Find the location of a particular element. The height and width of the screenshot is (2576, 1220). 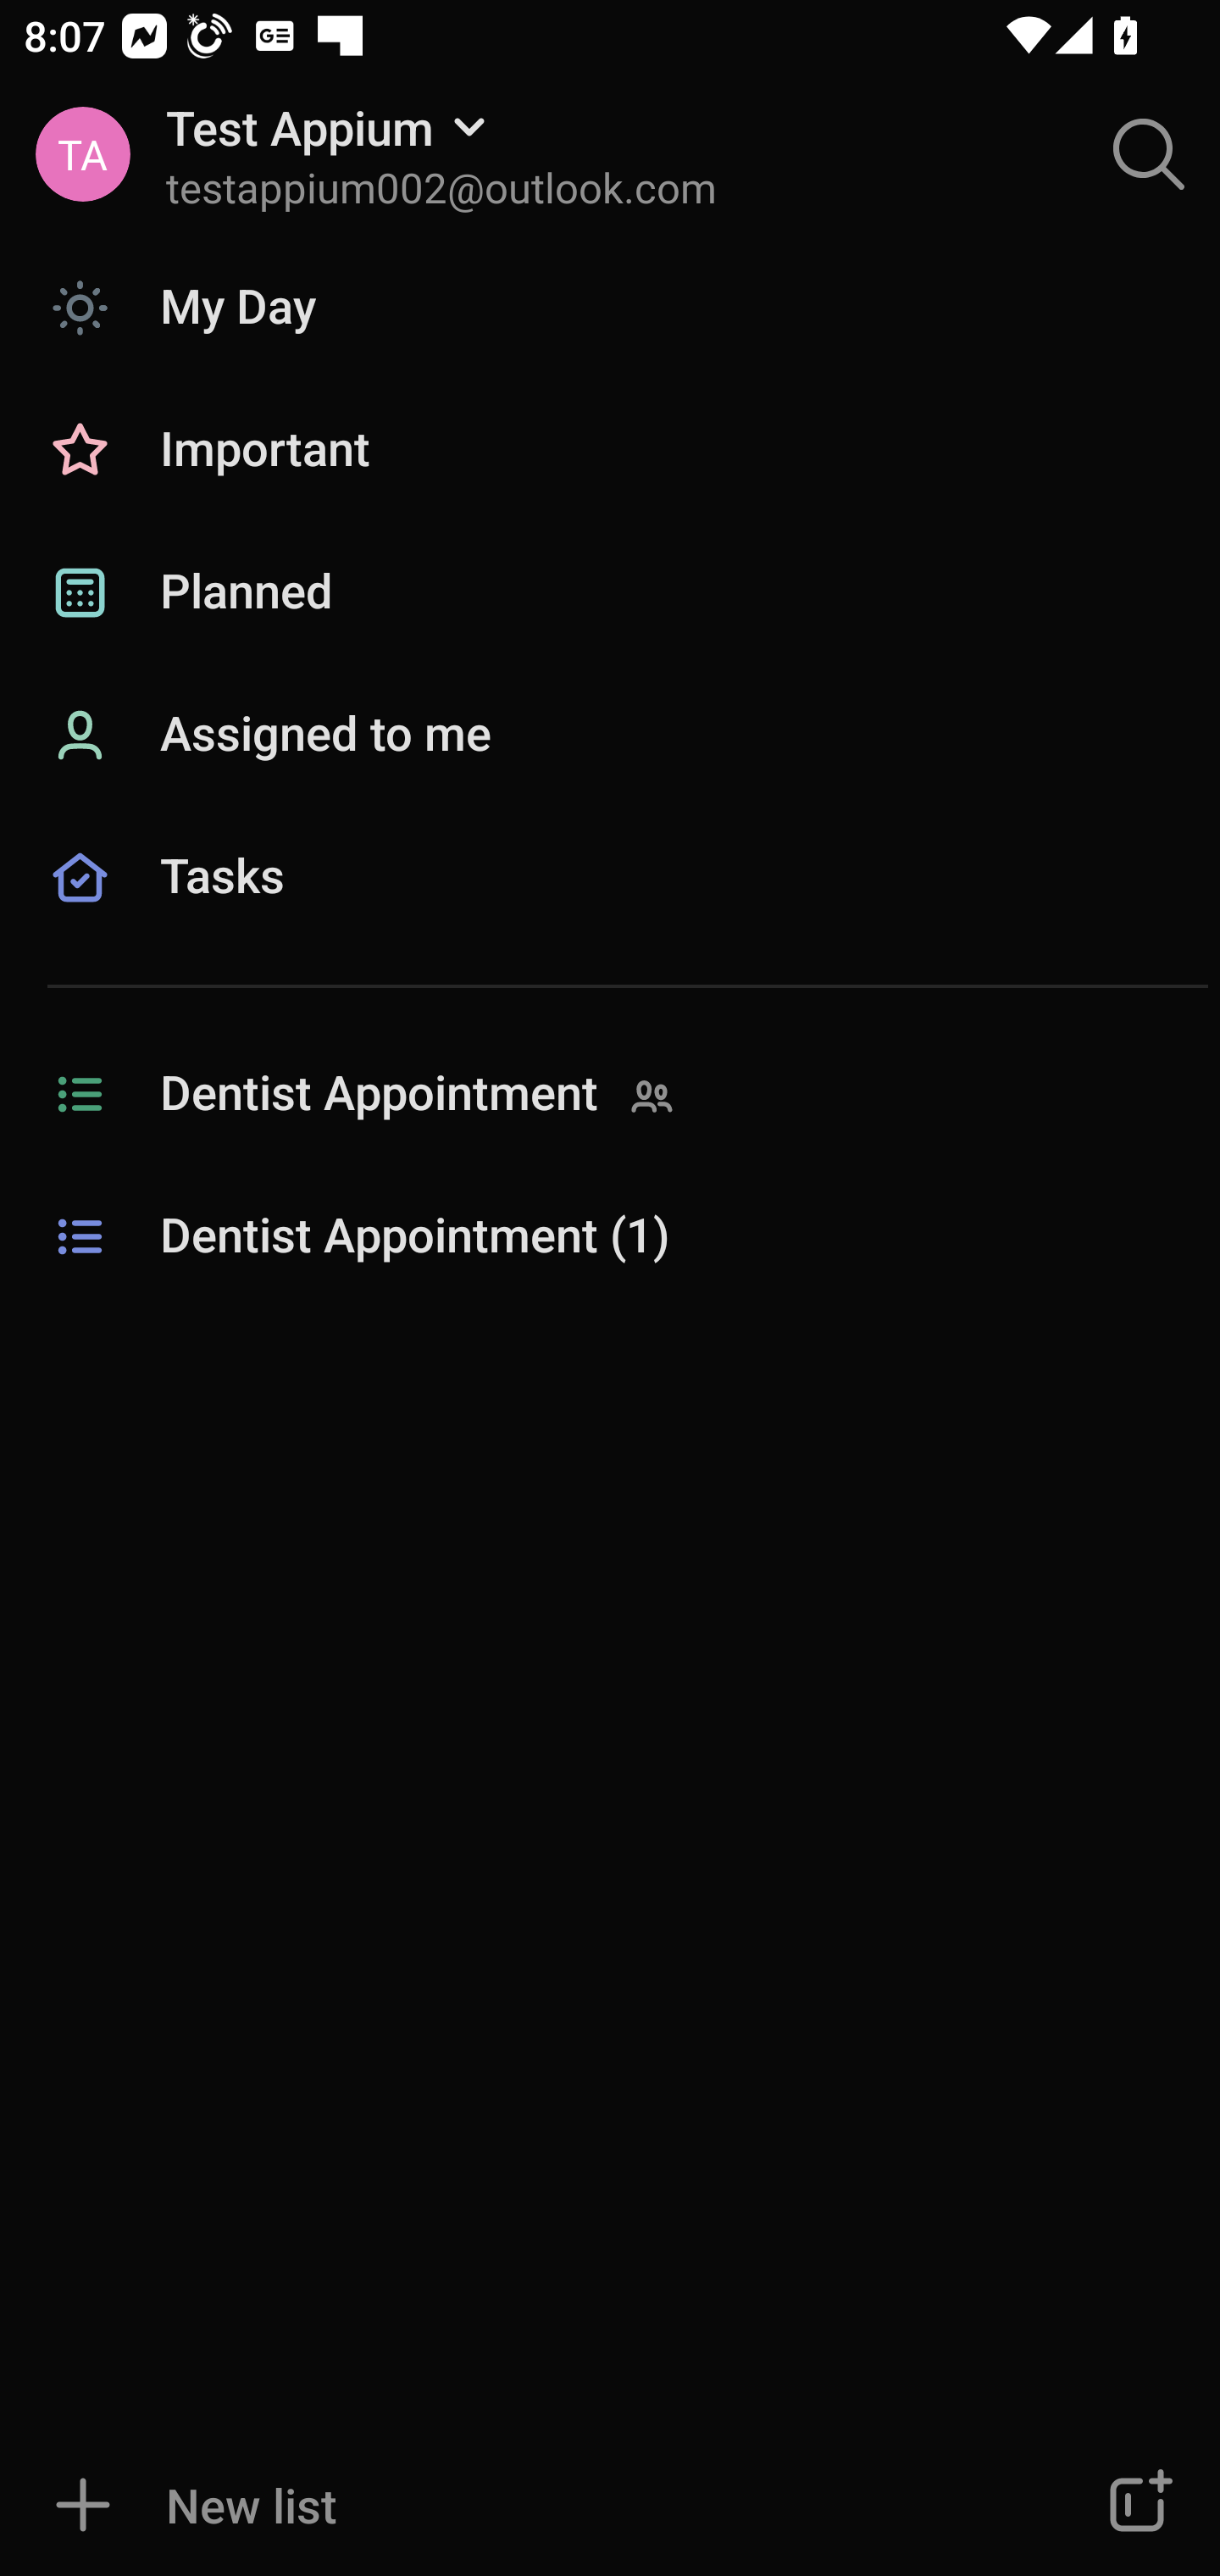

Planned, 0 tasks Planned is located at coordinates (610, 593).